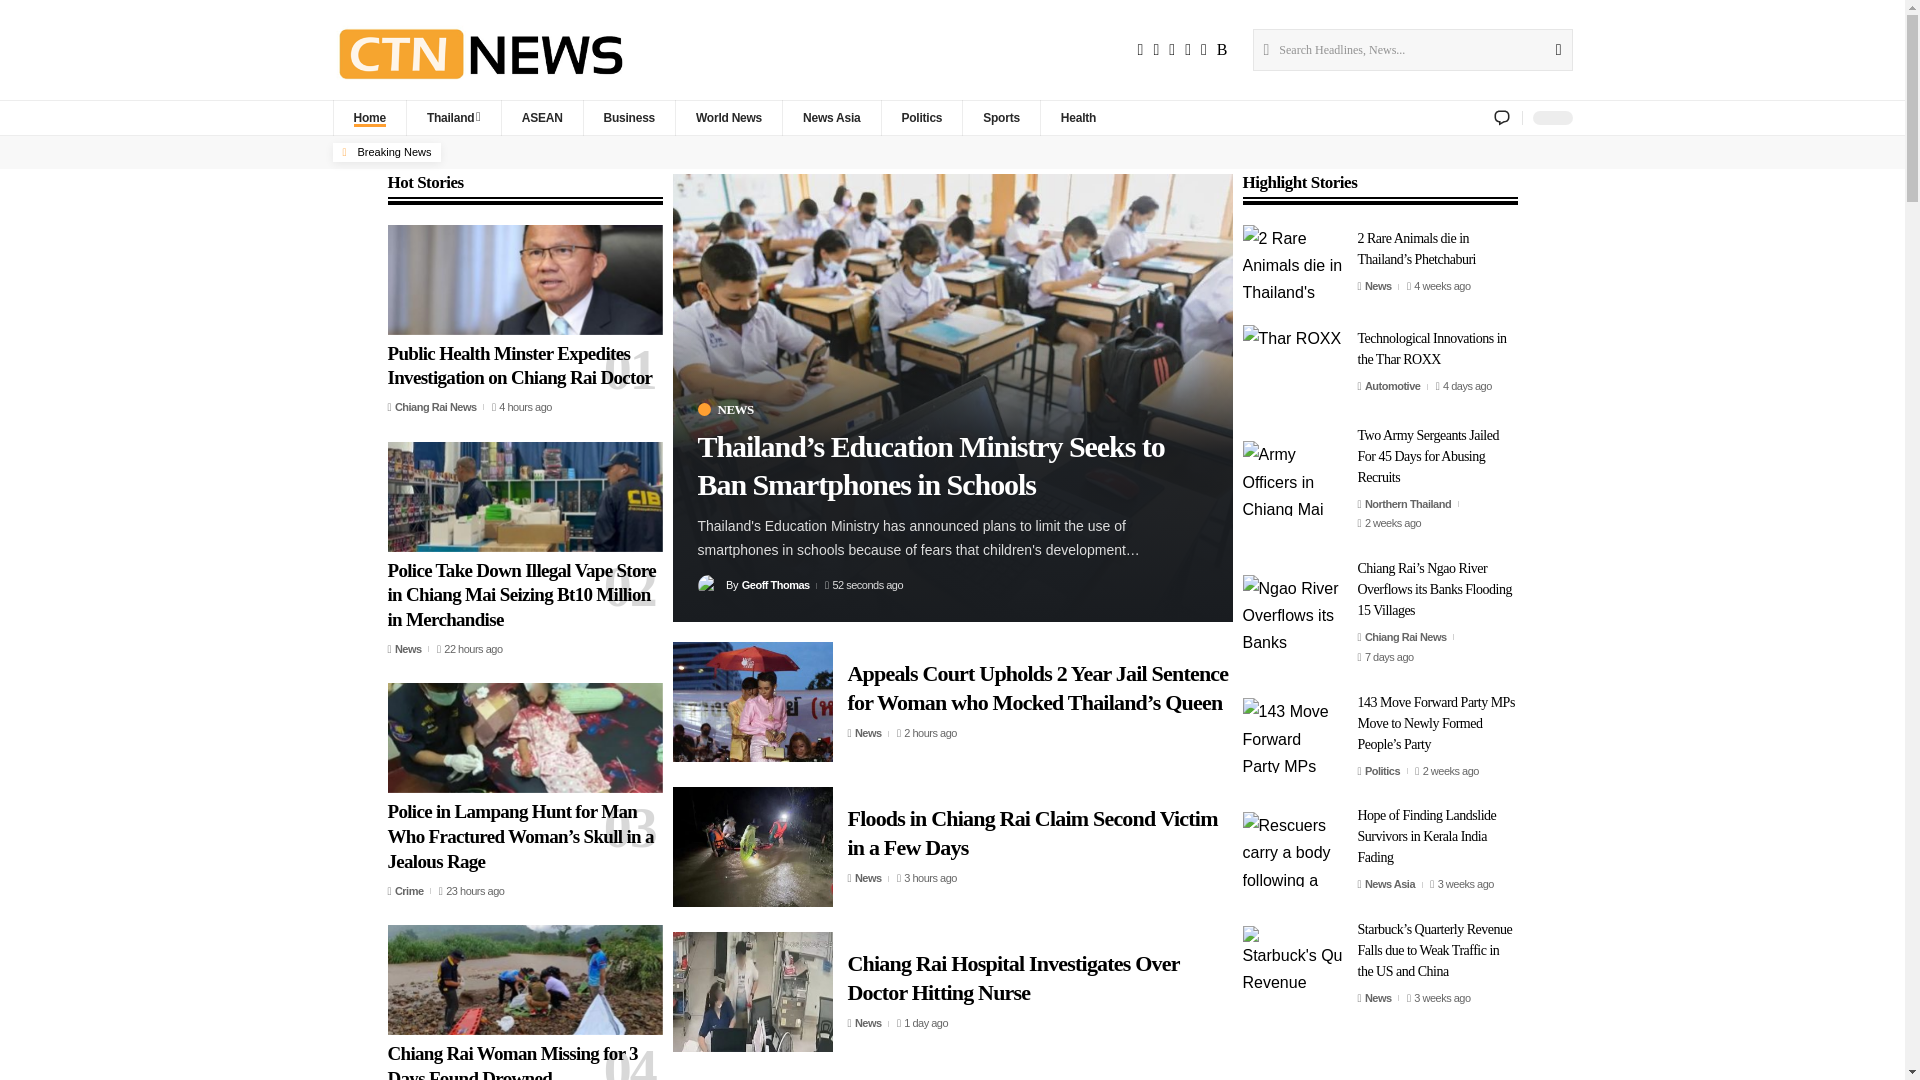 The image size is (1920, 1080). What do you see at coordinates (1292, 362) in the screenshot?
I see `Technological Innovations in the Thar ROXX` at bounding box center [1292, 362].